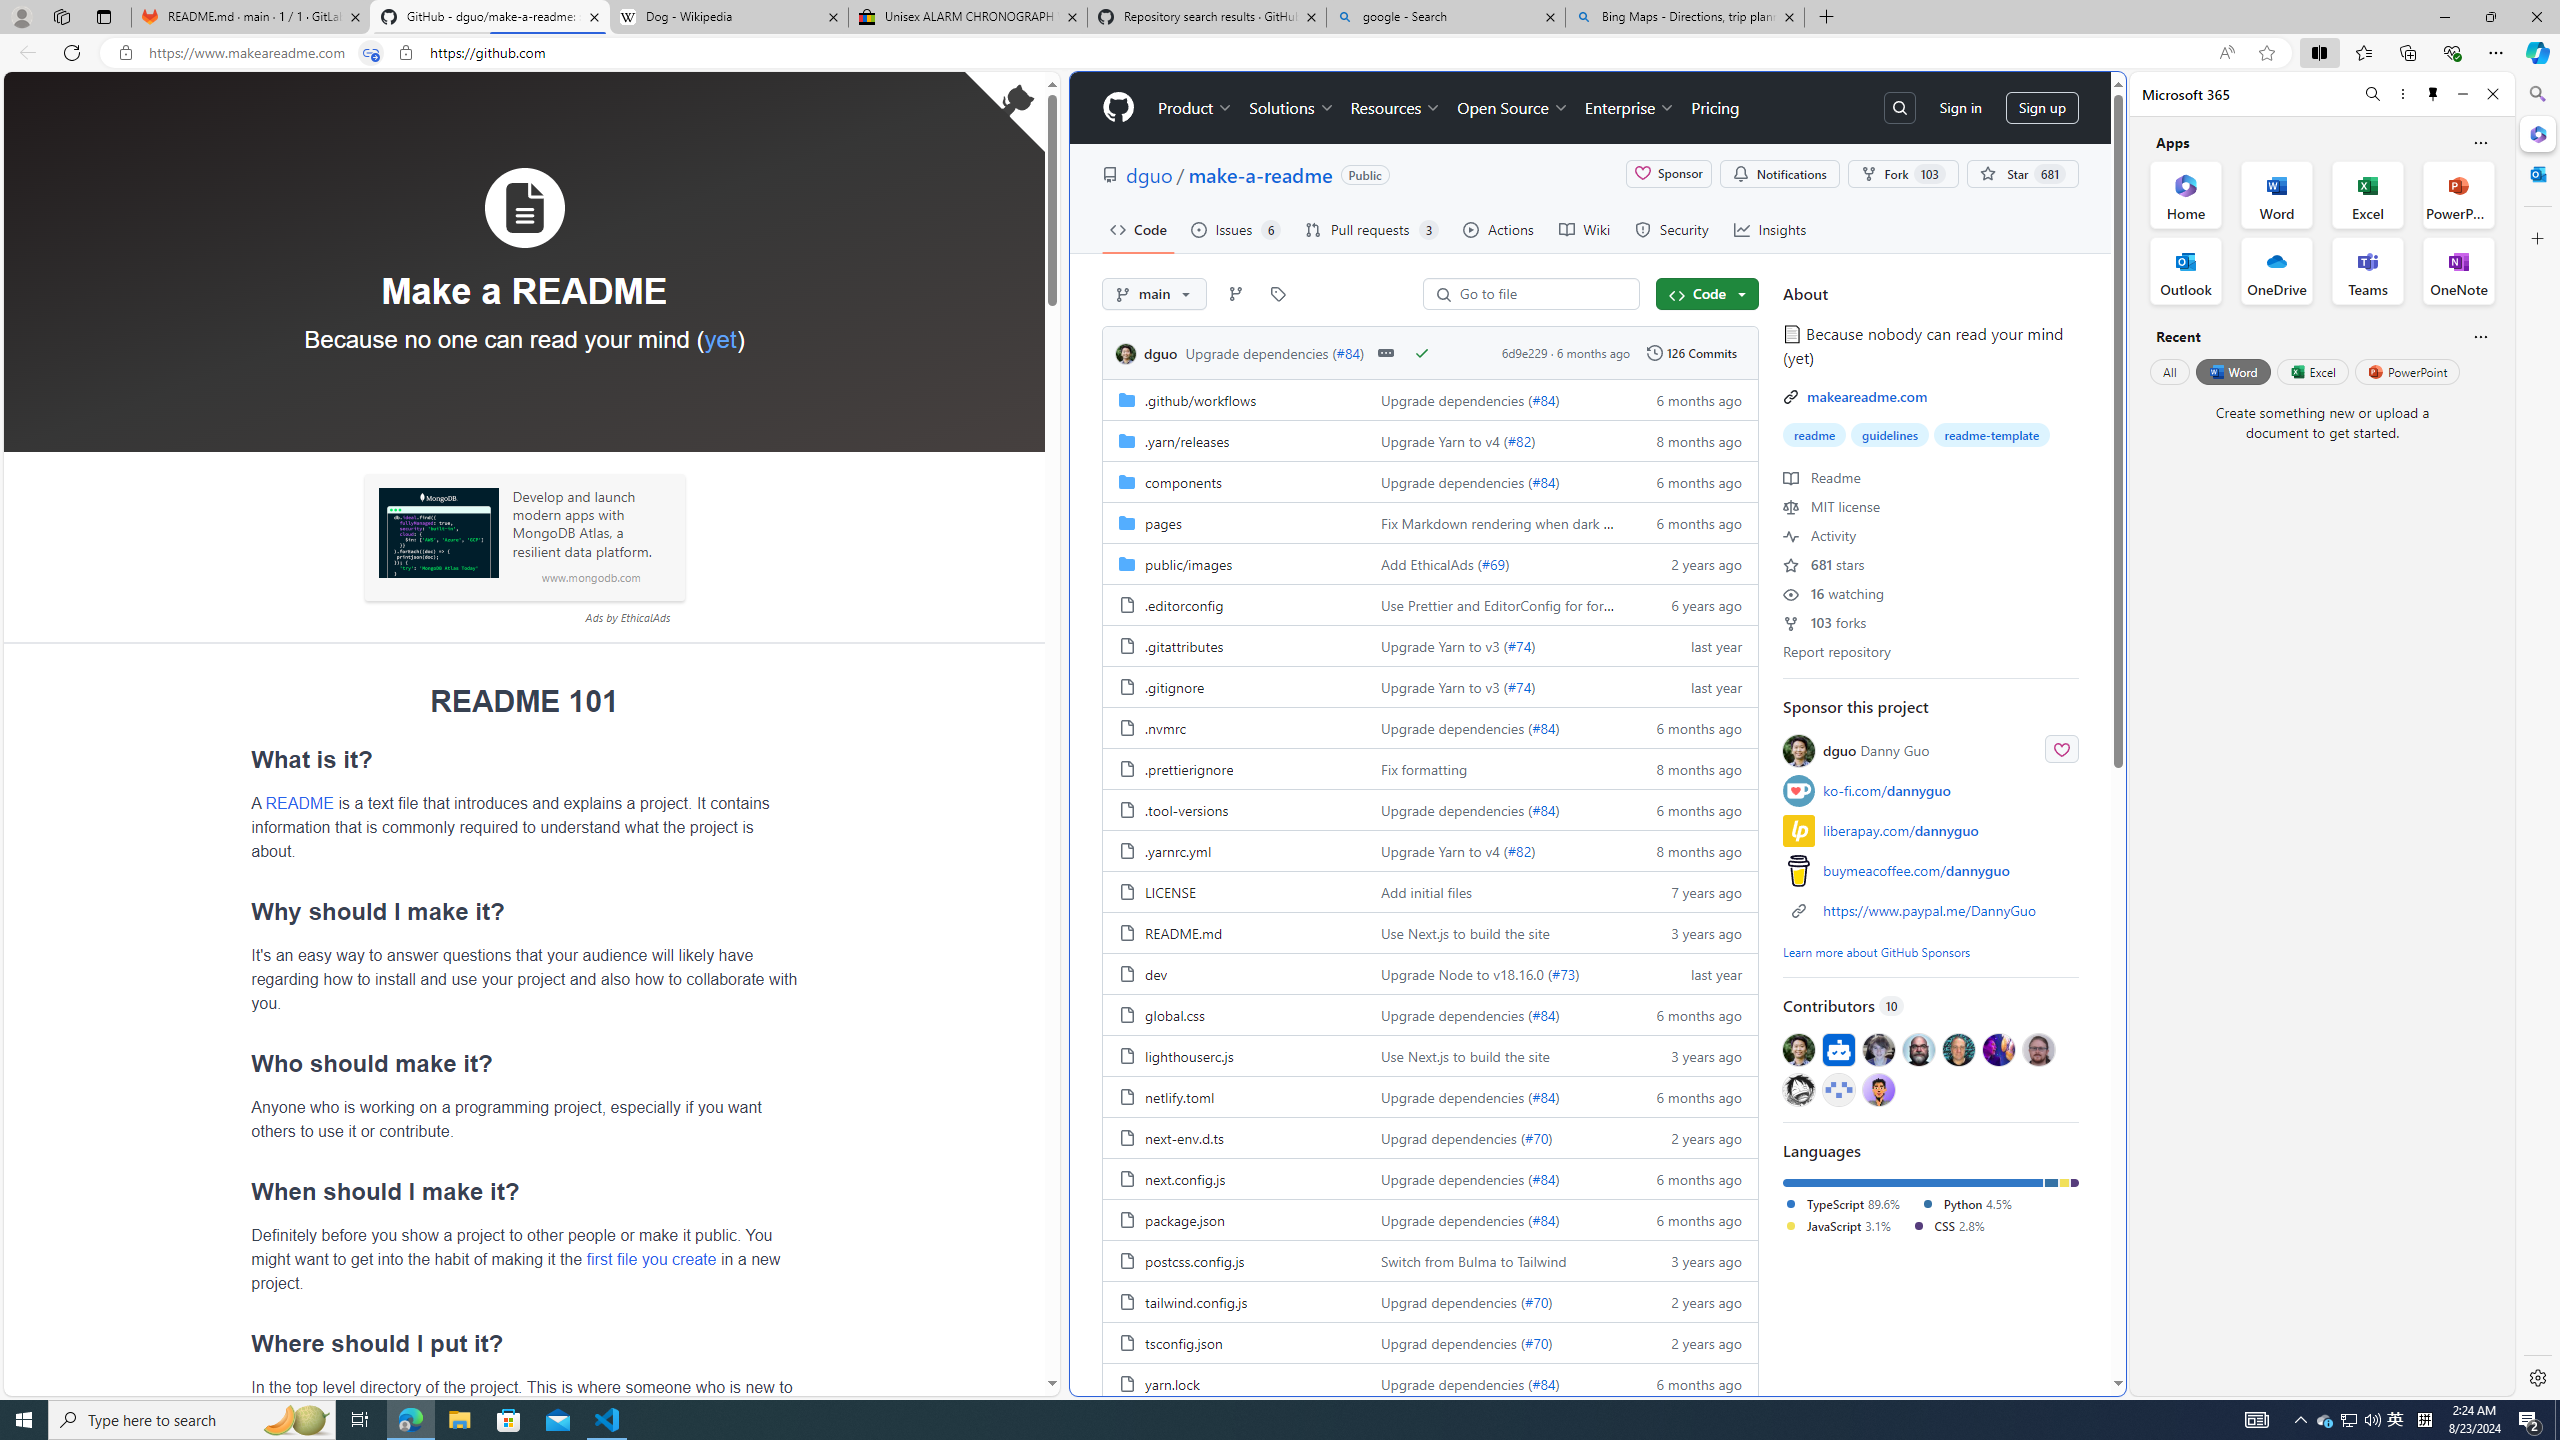  What do you see at coordinates (1818, 534) in the screenshot?
I see `Activity` at bounding box center [1818, 534].